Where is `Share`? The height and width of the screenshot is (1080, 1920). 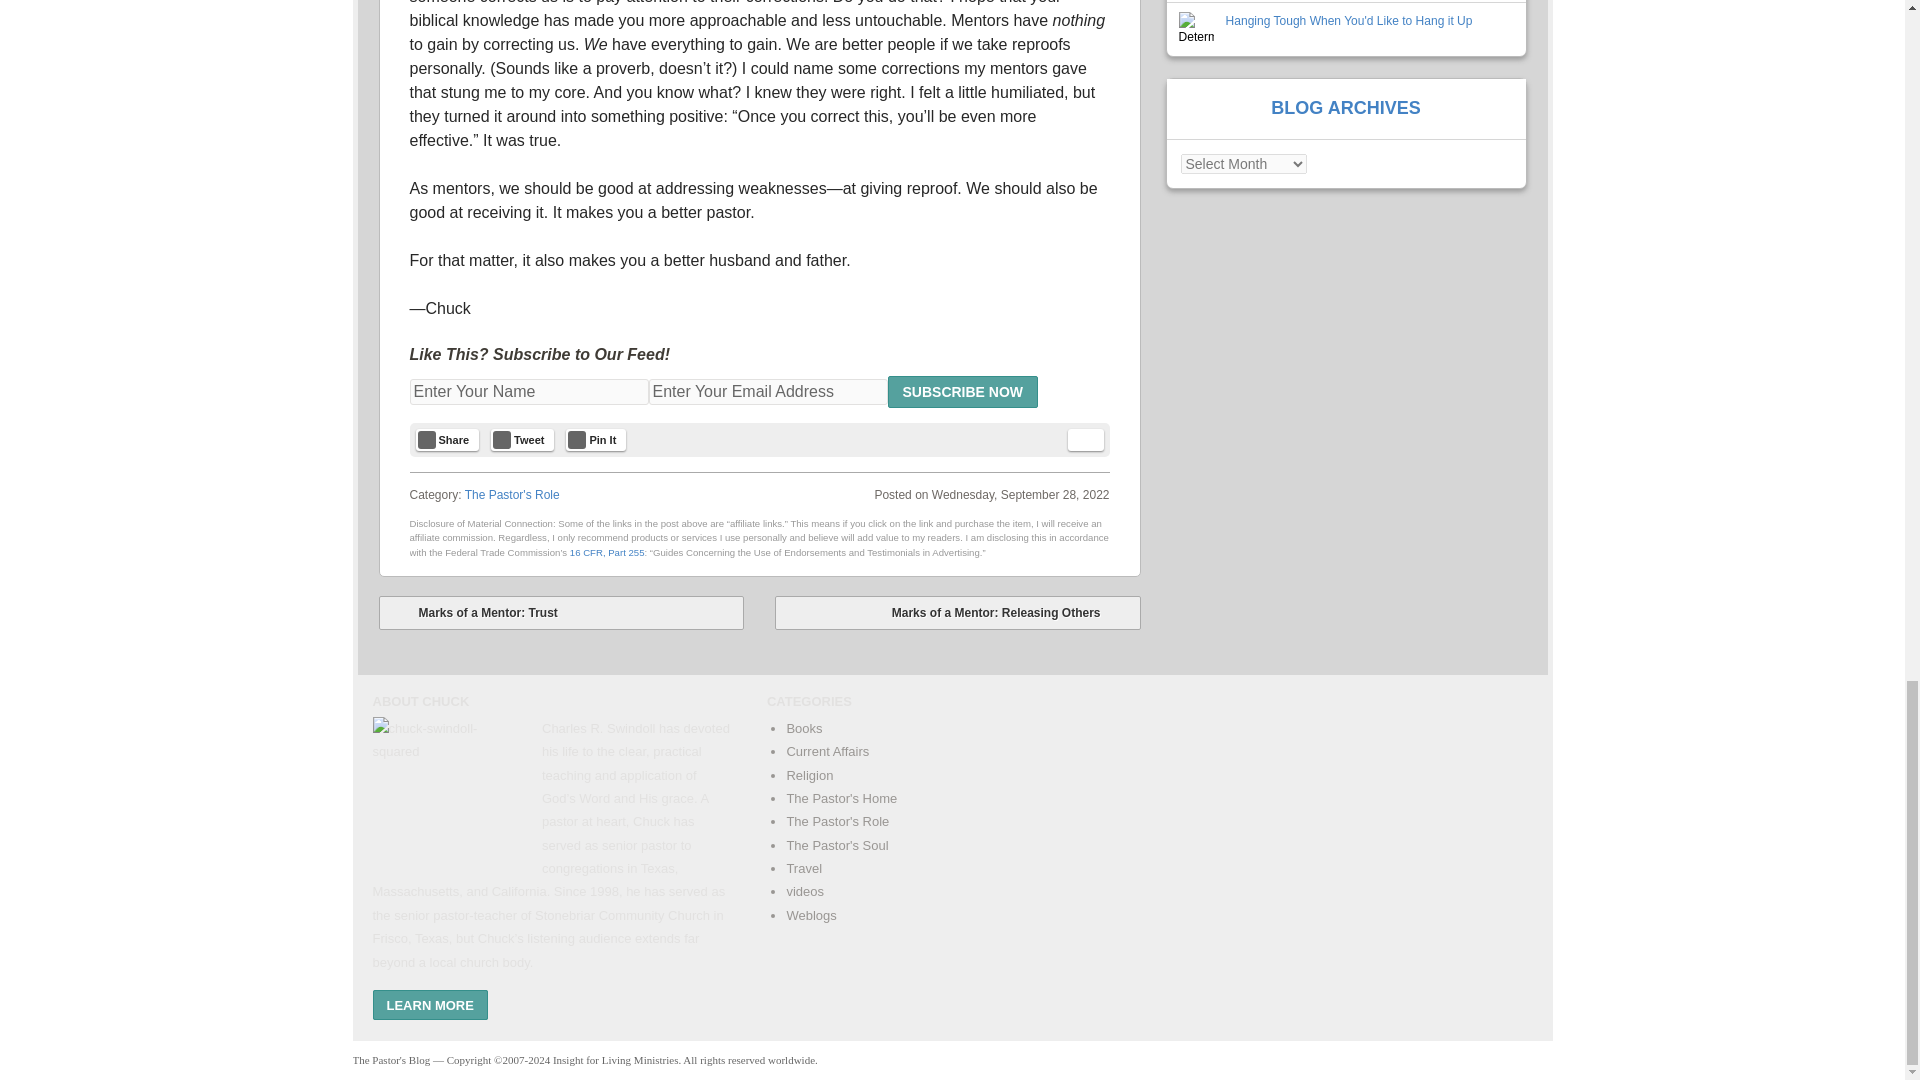 Share is located at coordinates (448, 440).